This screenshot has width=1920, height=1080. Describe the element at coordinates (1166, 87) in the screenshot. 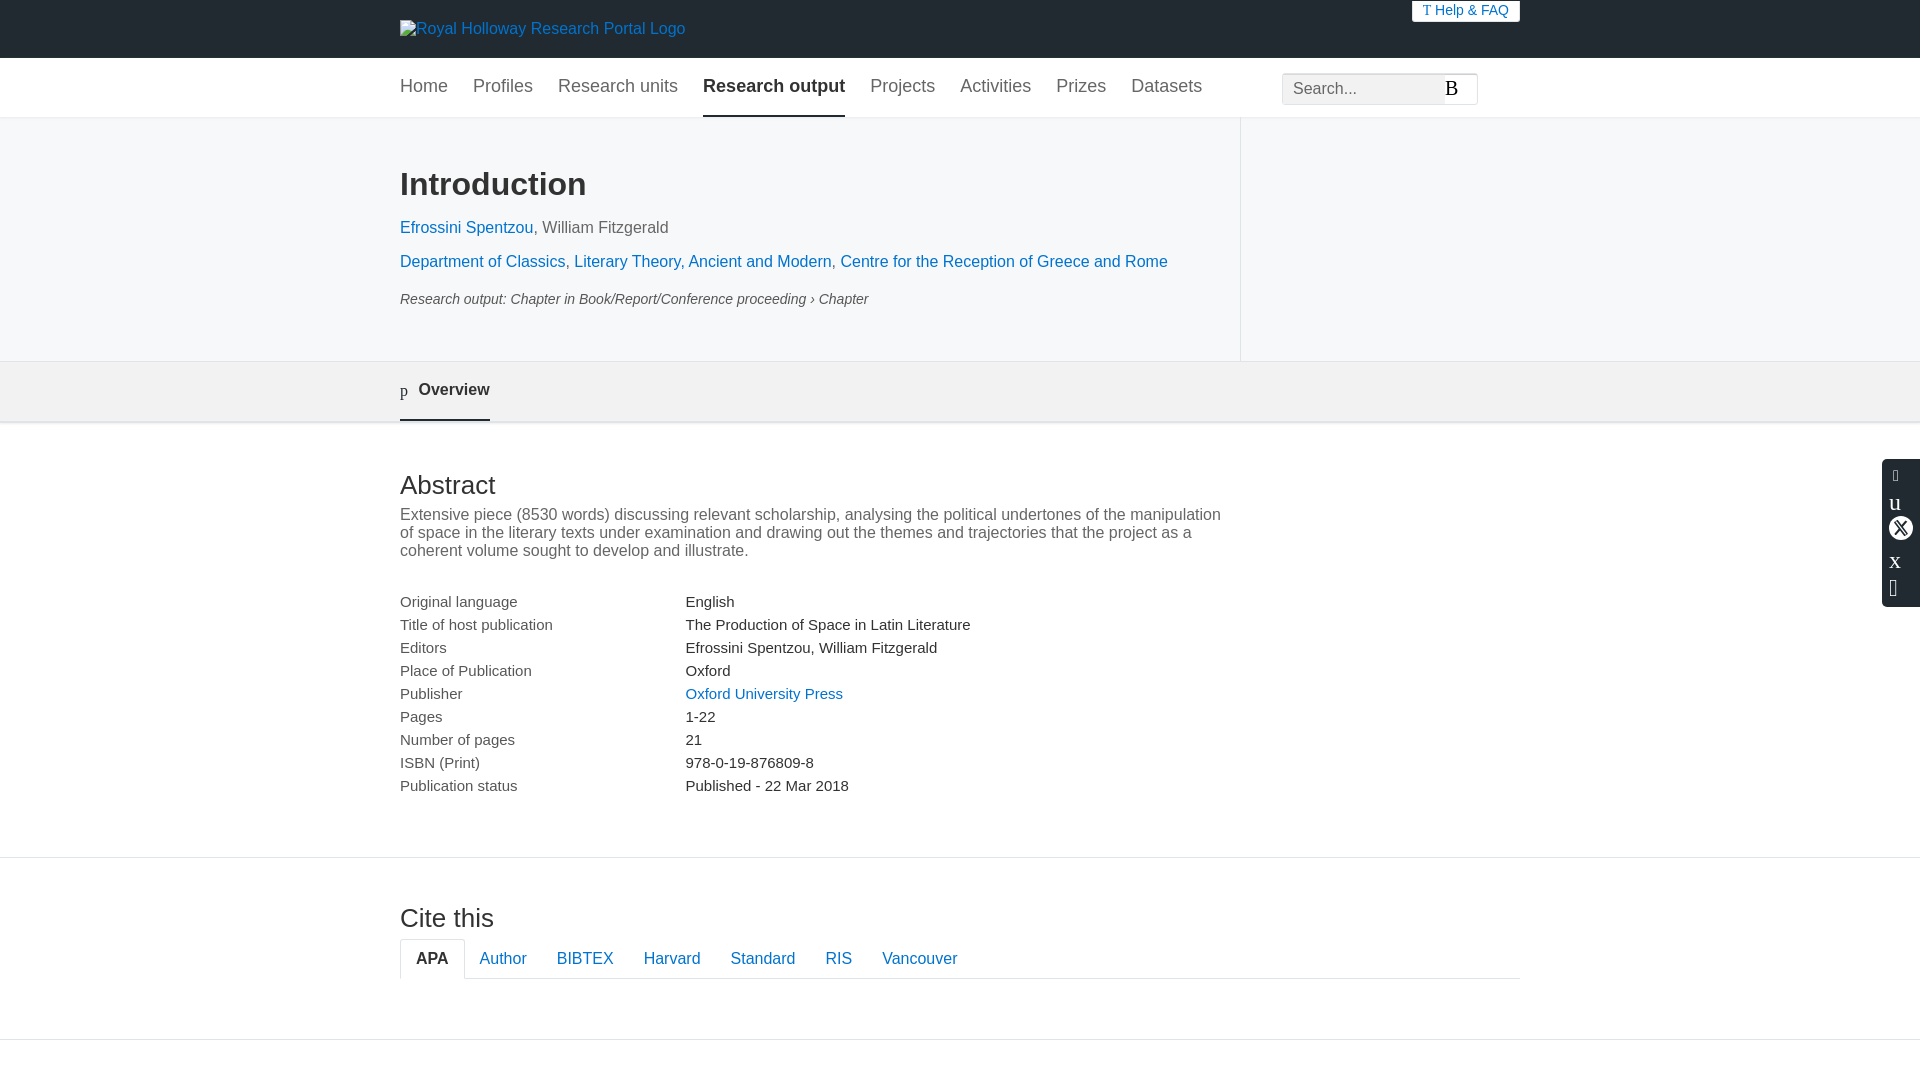

I see `Datasets` at that location.